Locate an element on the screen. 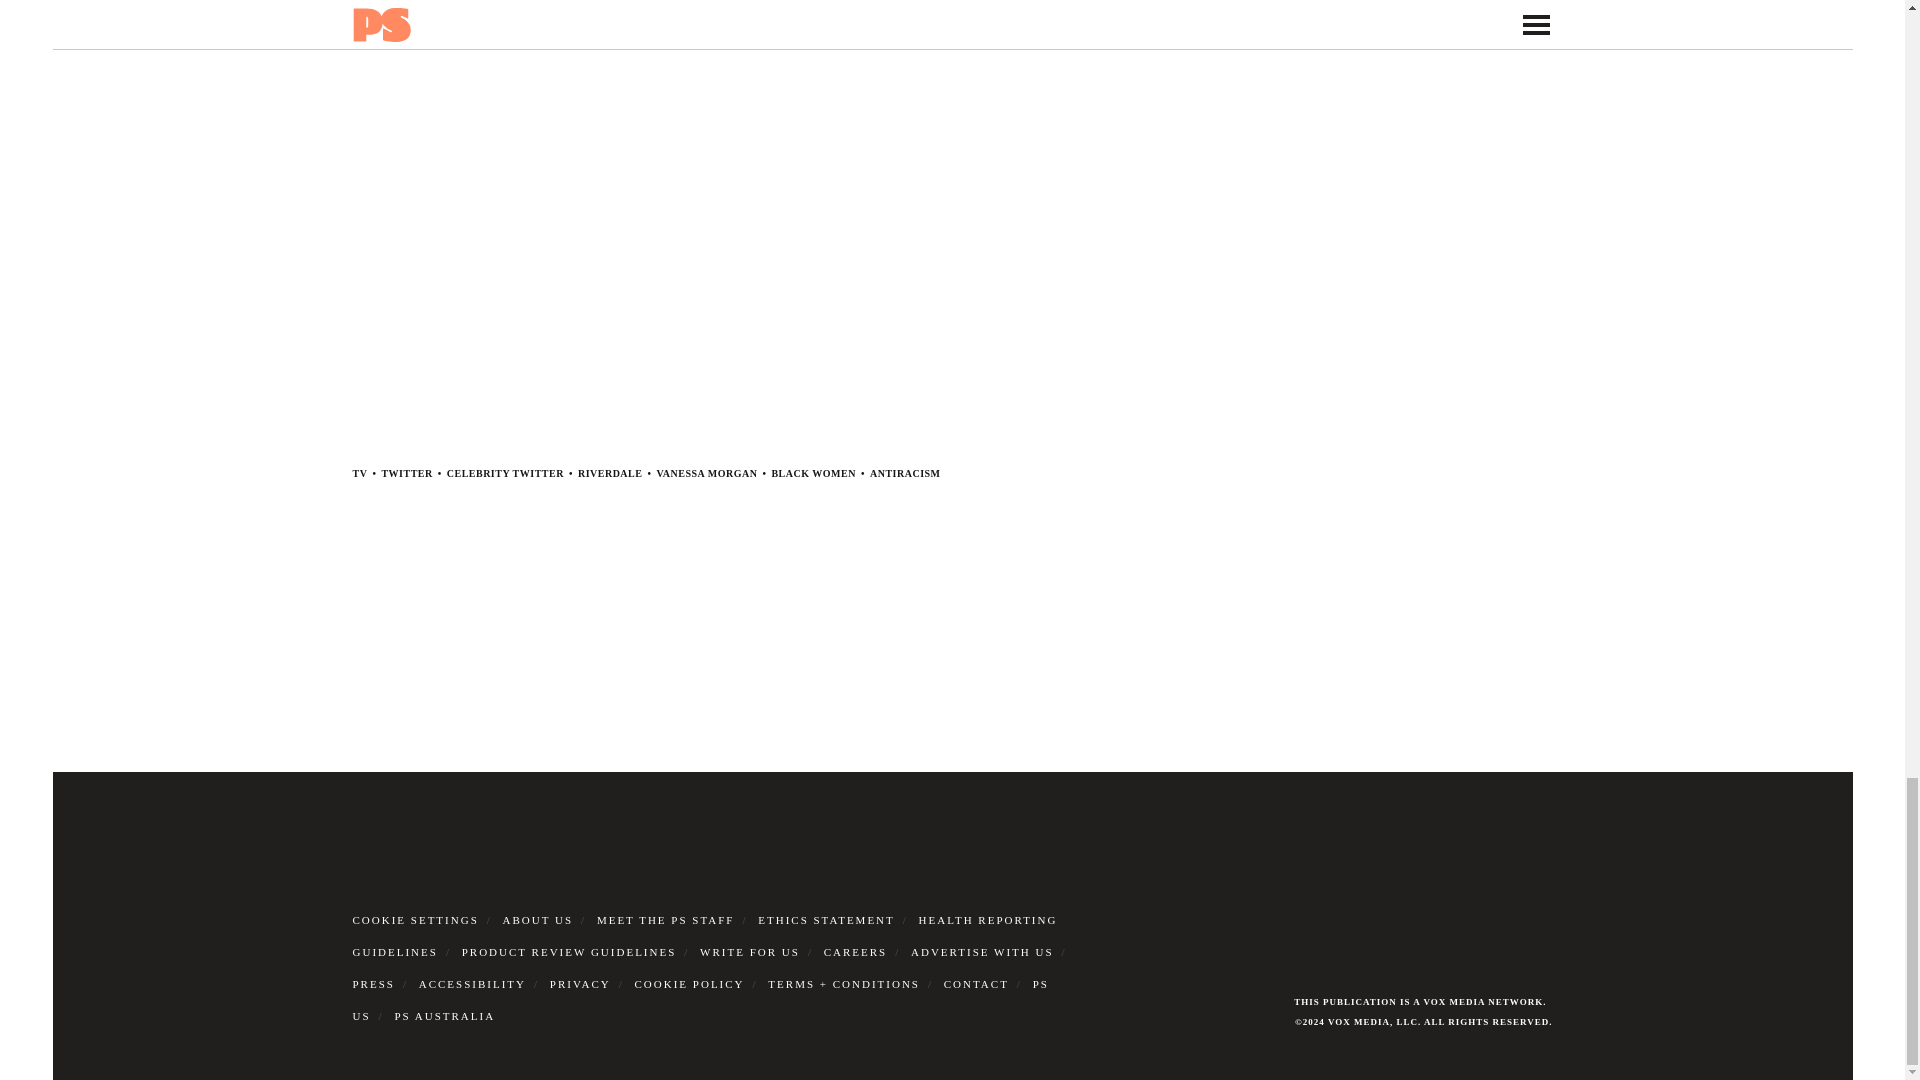  CELEBRITY TWITTER is located at coordinates (506, 473).